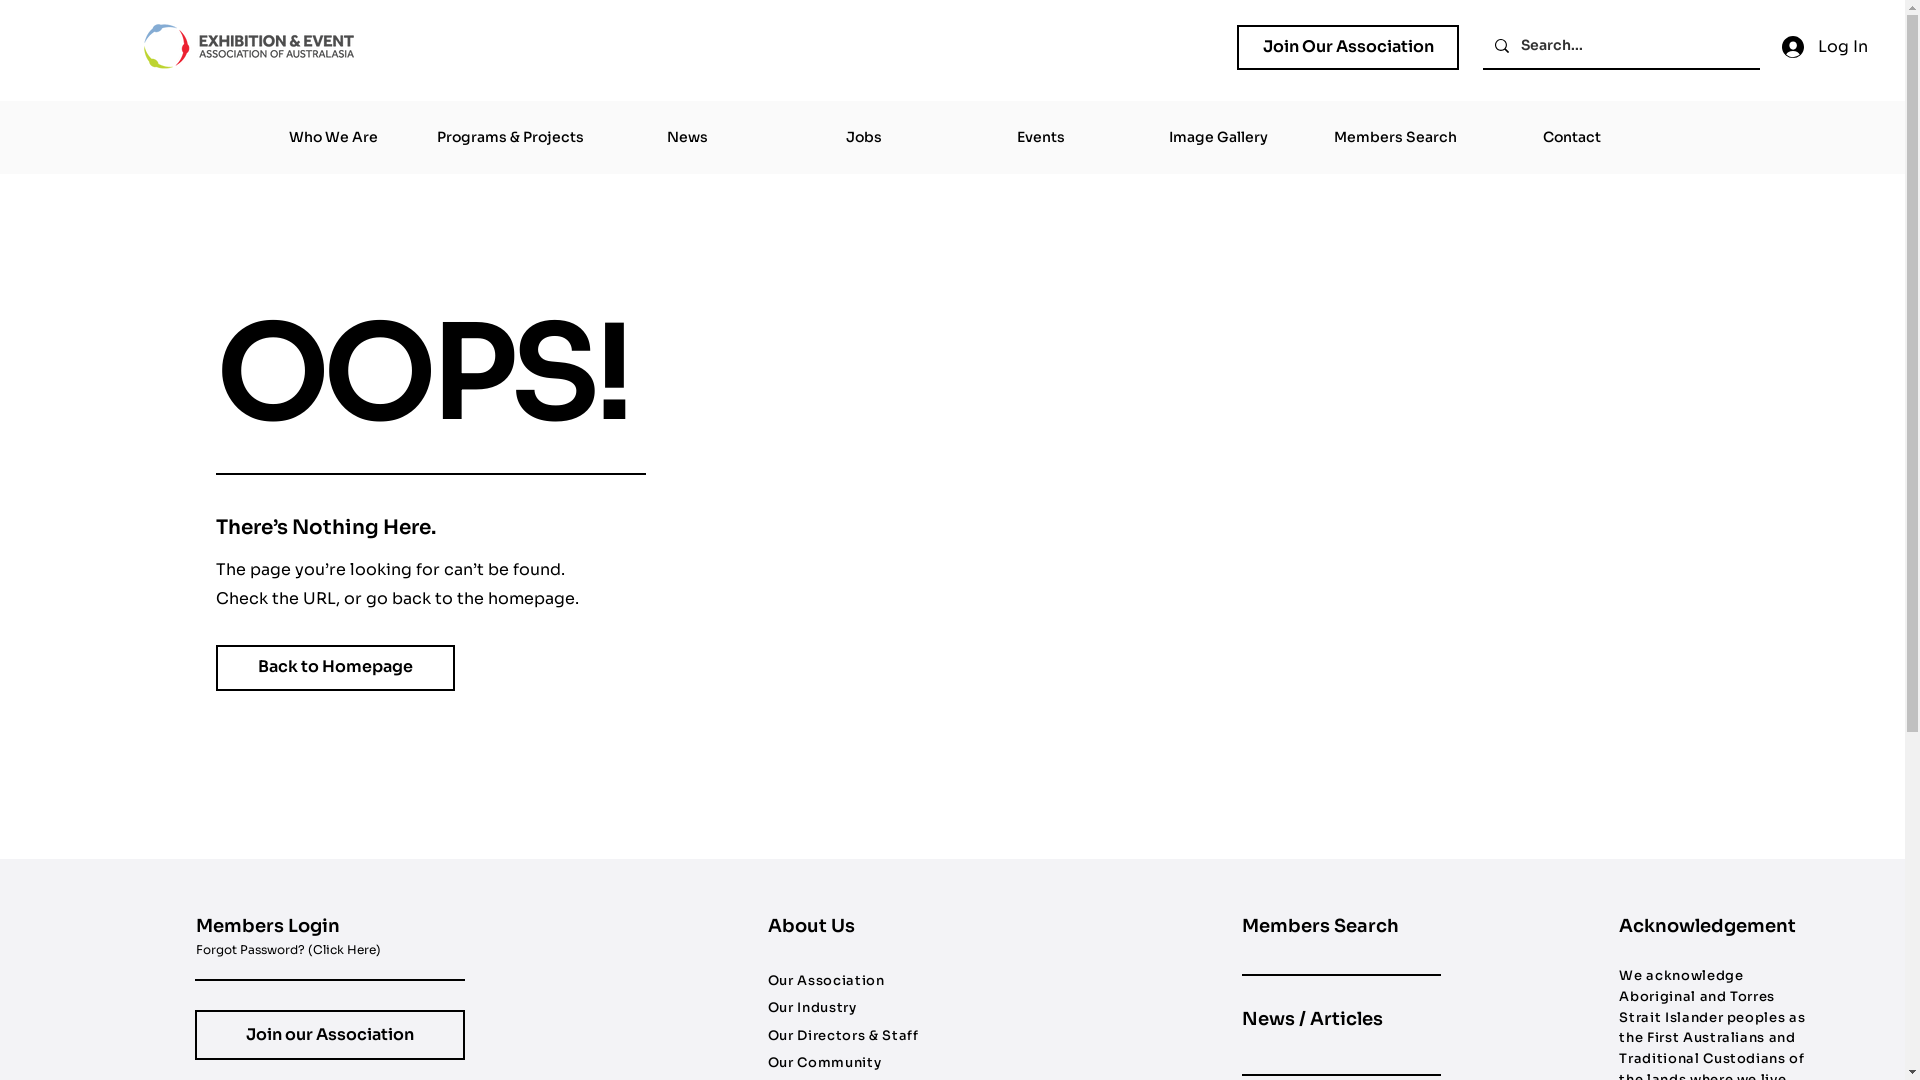  Describe the element at coordinates (1218, 138) in the screenshot. I see `Image Gallery` at that location.